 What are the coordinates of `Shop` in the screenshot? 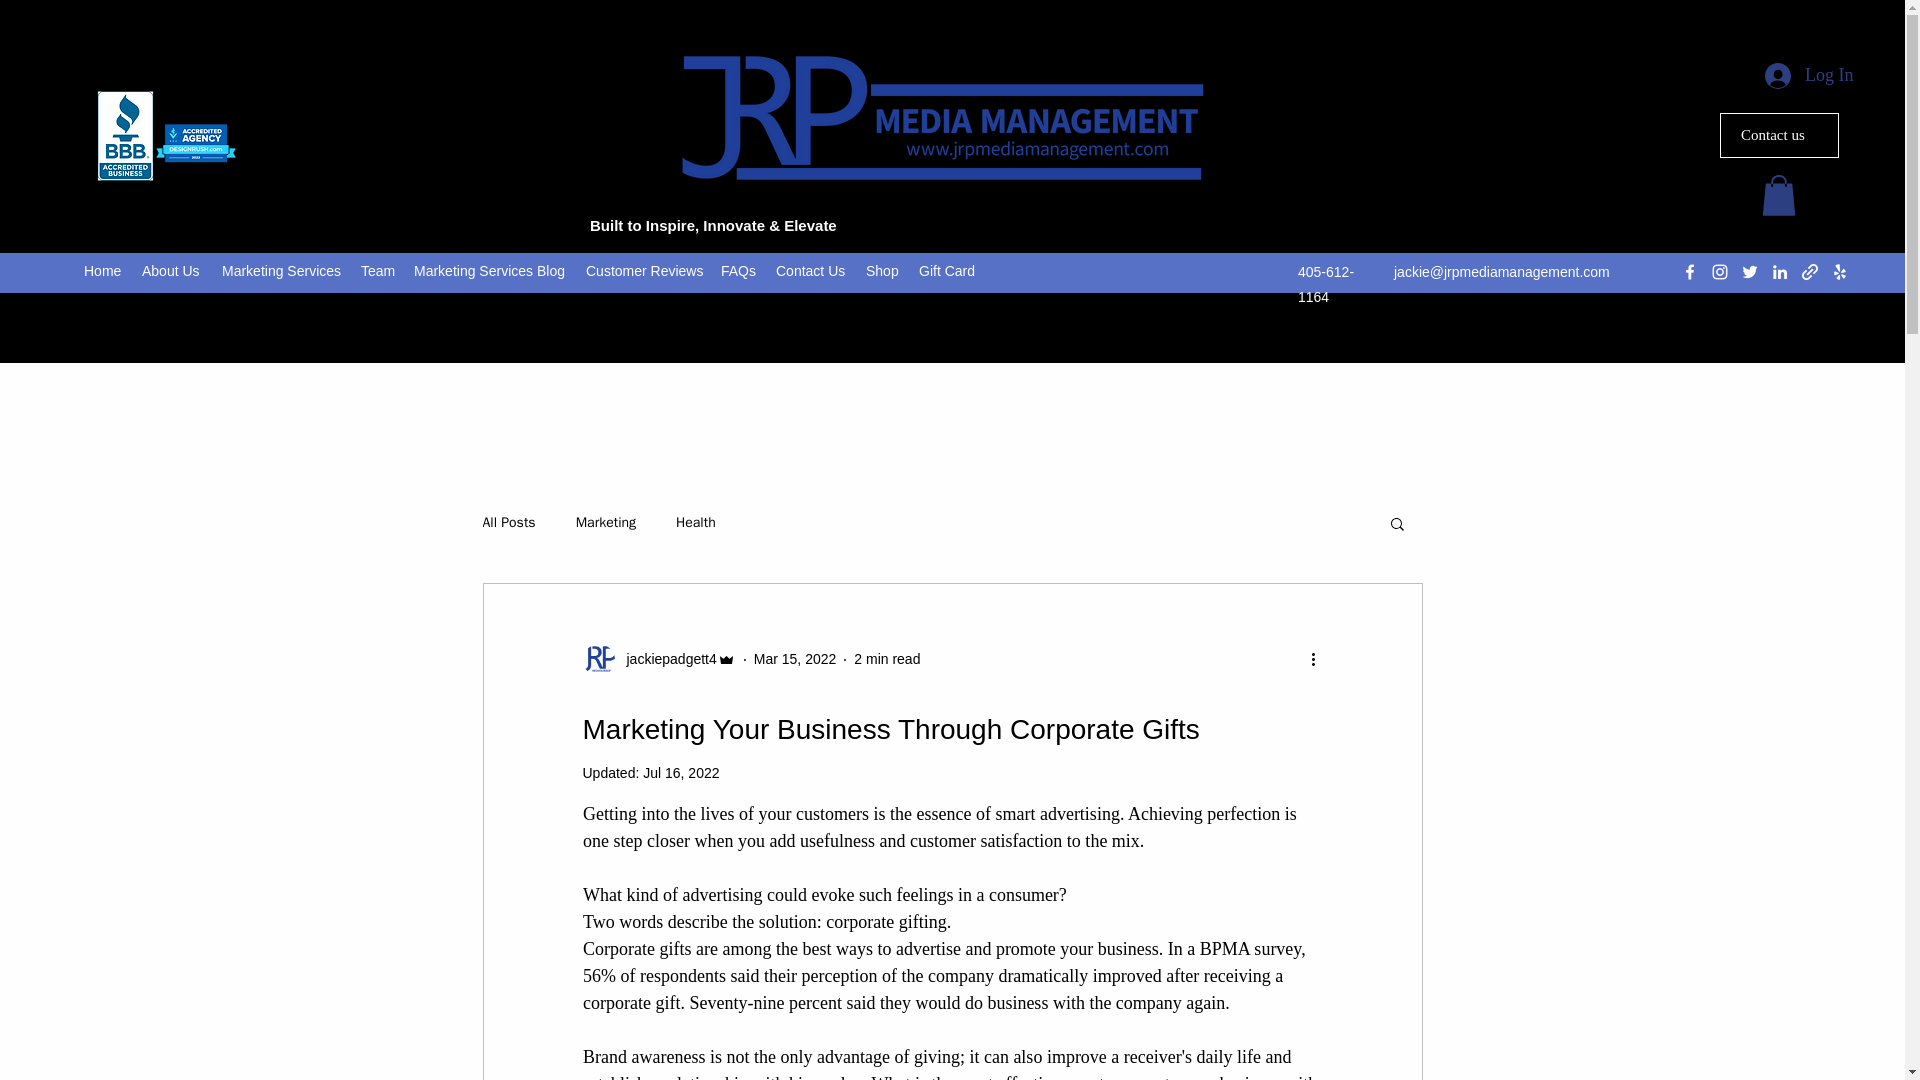 It's located at (882, 270).